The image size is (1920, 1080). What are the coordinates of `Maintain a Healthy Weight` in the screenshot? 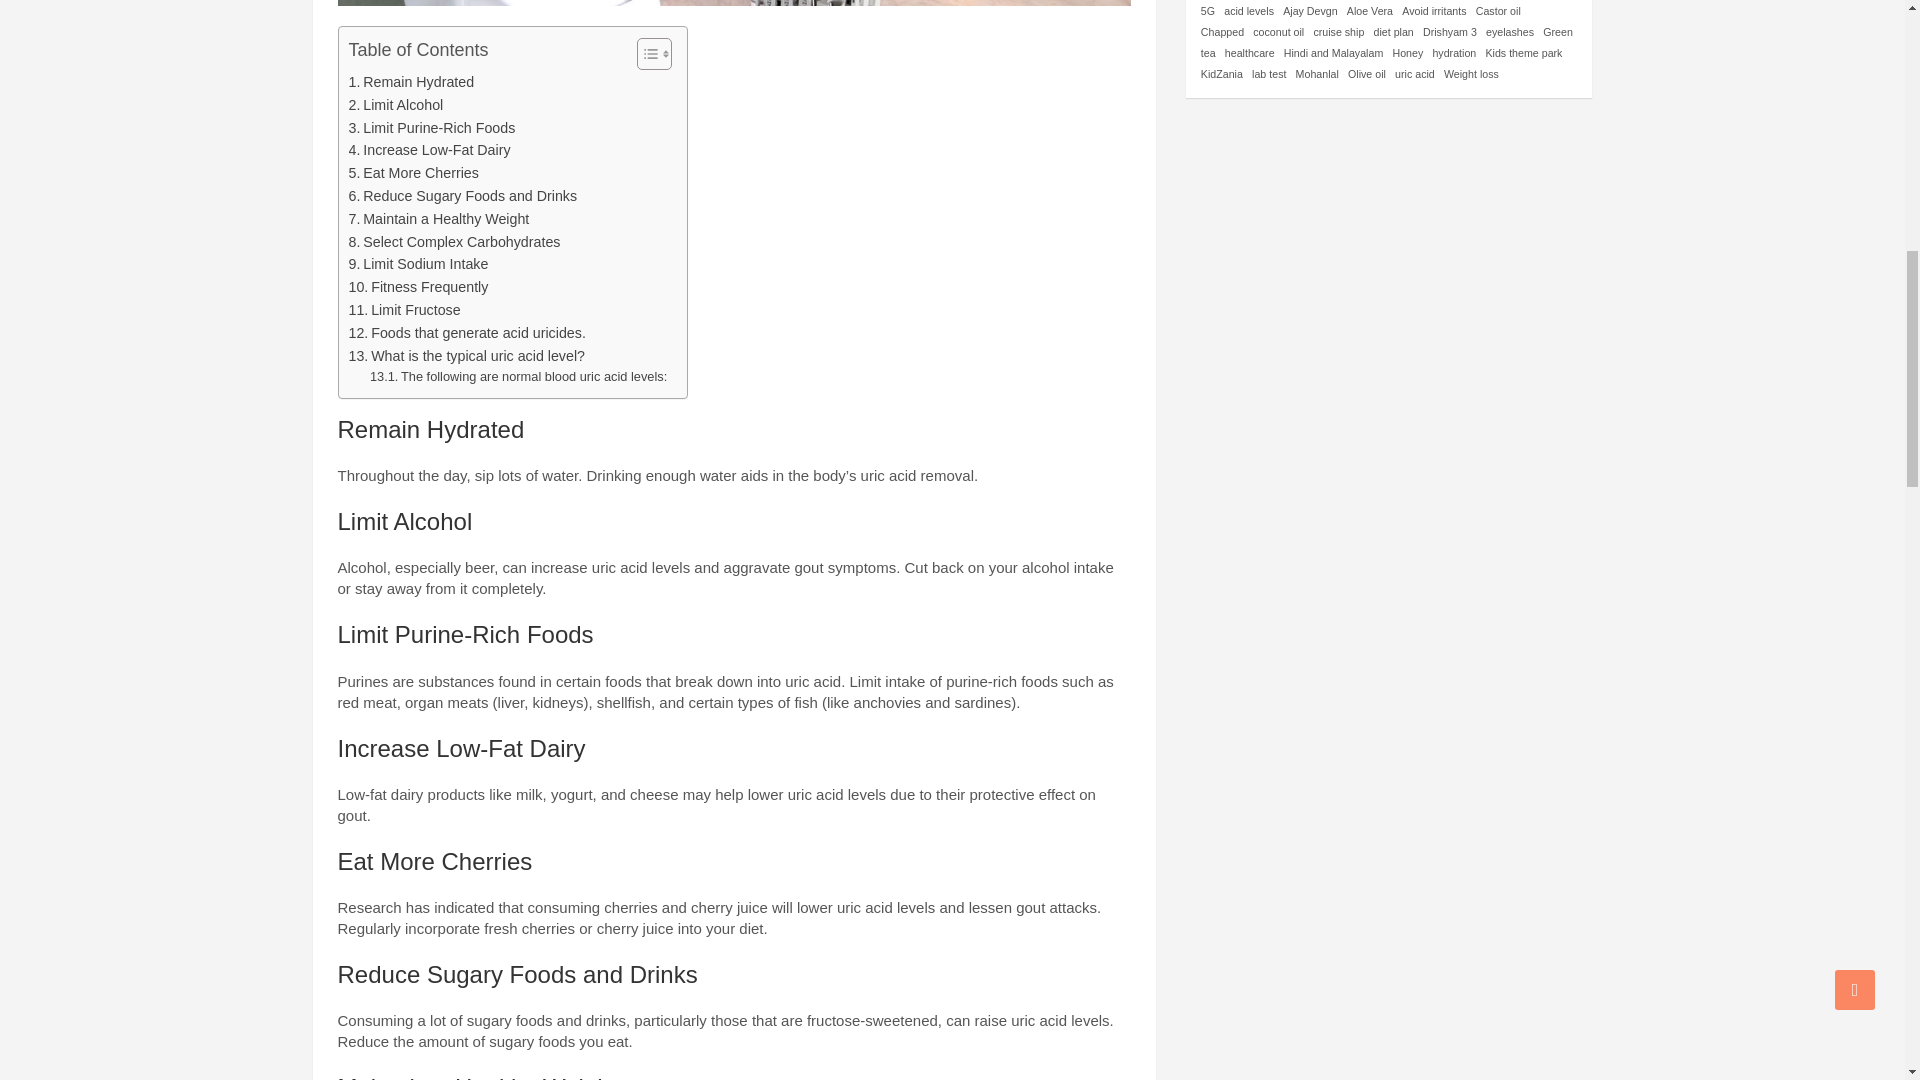 It's located at (438, 220).